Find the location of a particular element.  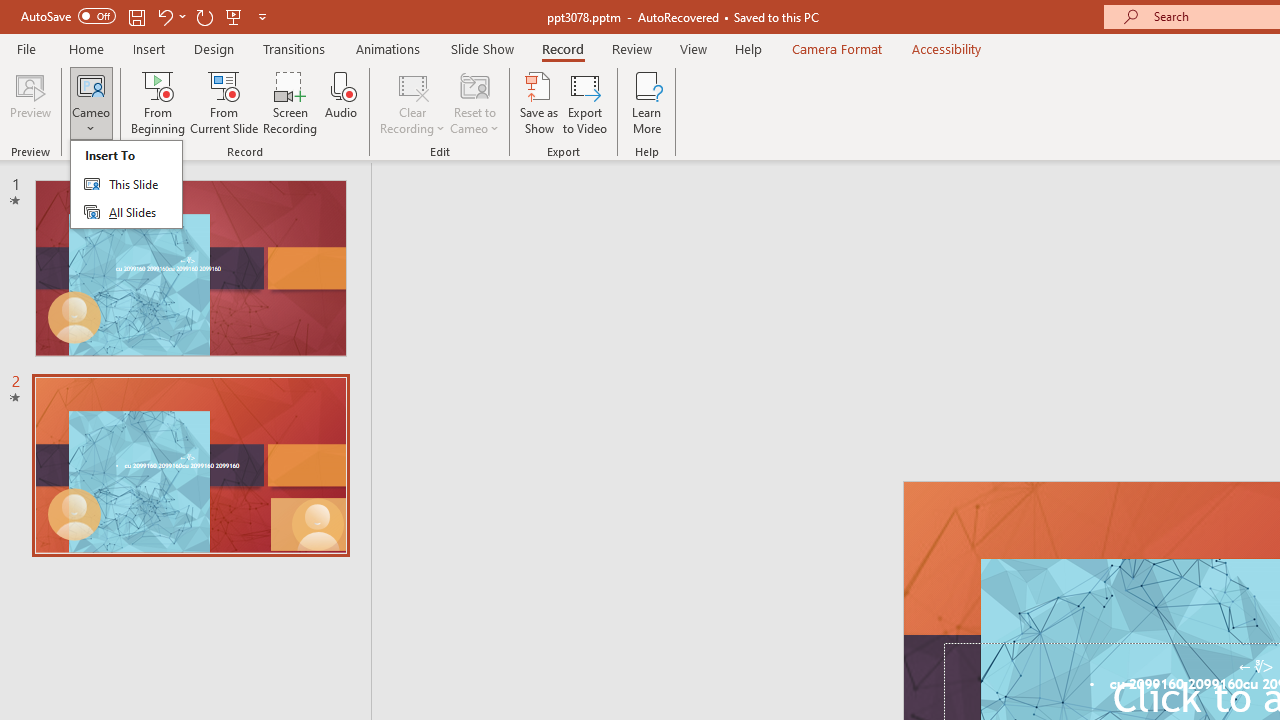

TextBox 7 is located at coordinates (1256, 667).